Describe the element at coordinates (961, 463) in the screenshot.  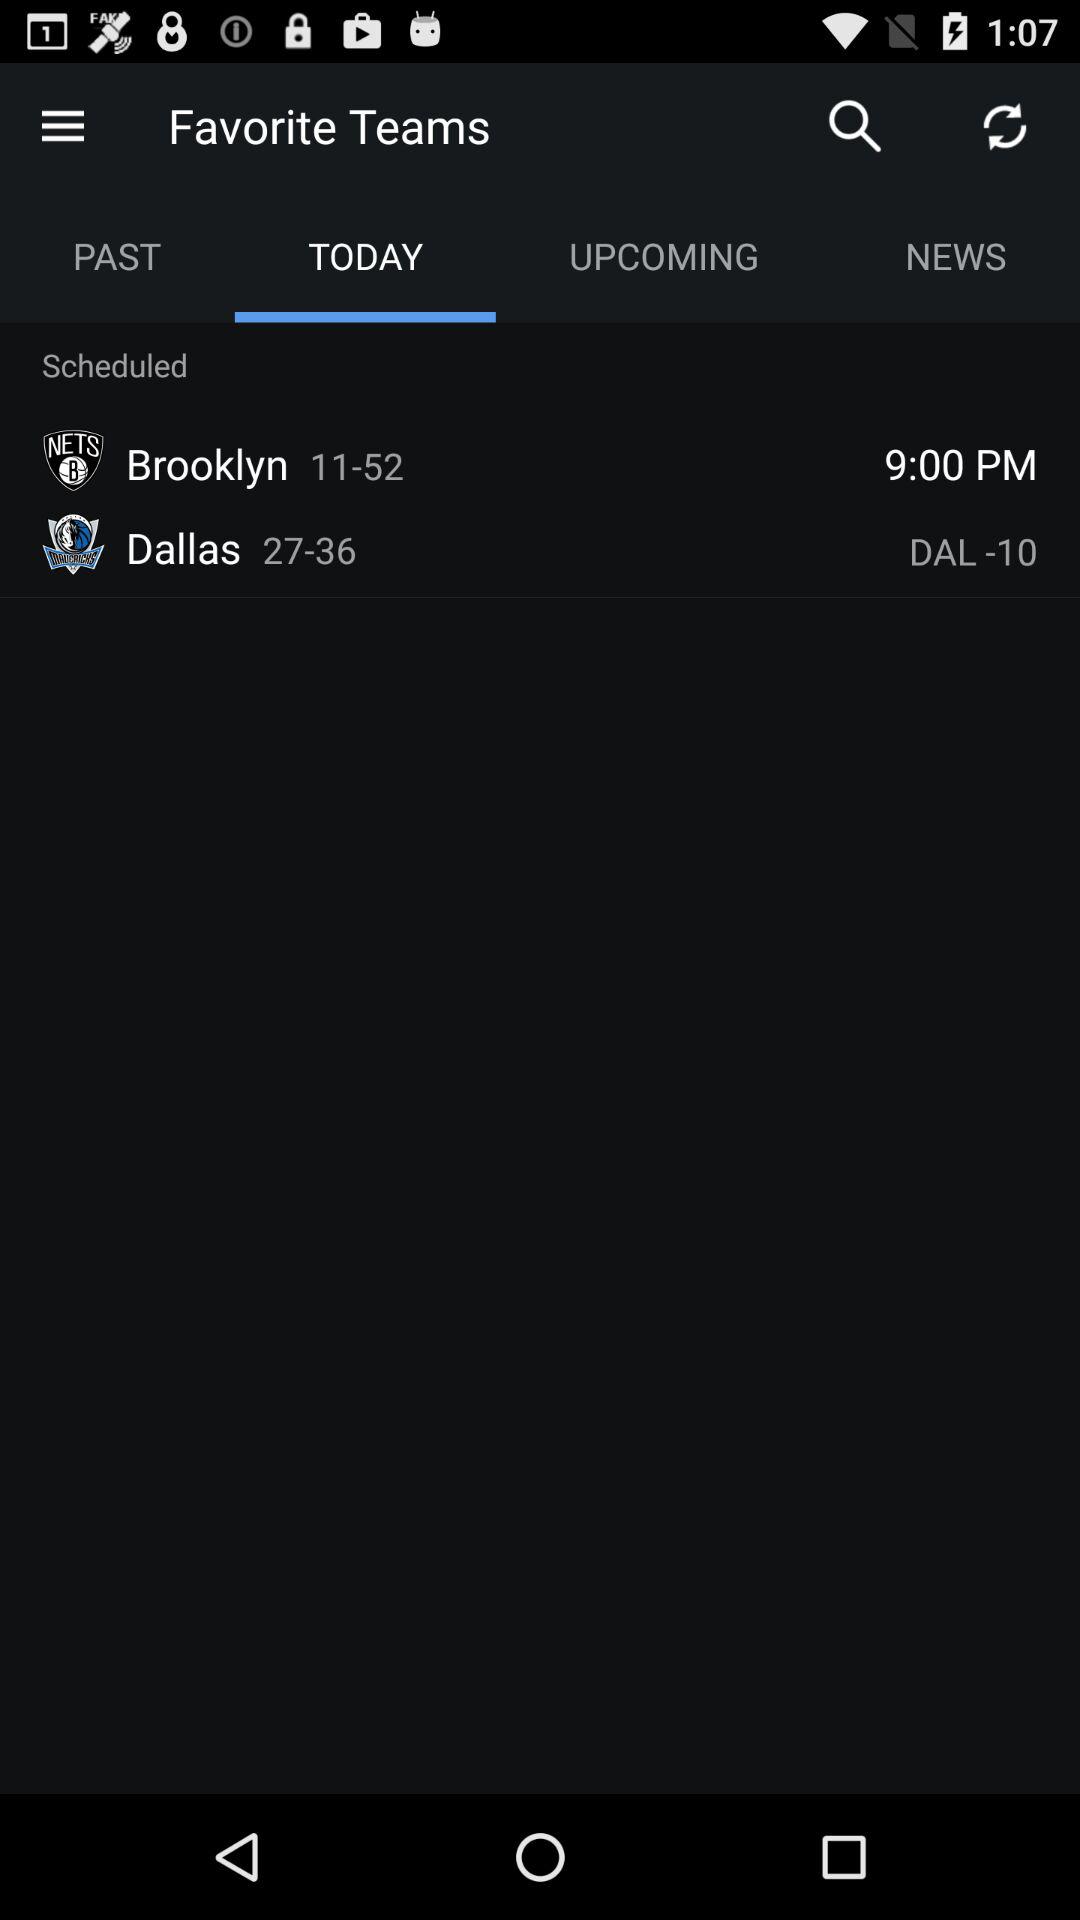
I see `click app above dal -10 icon` at that location.